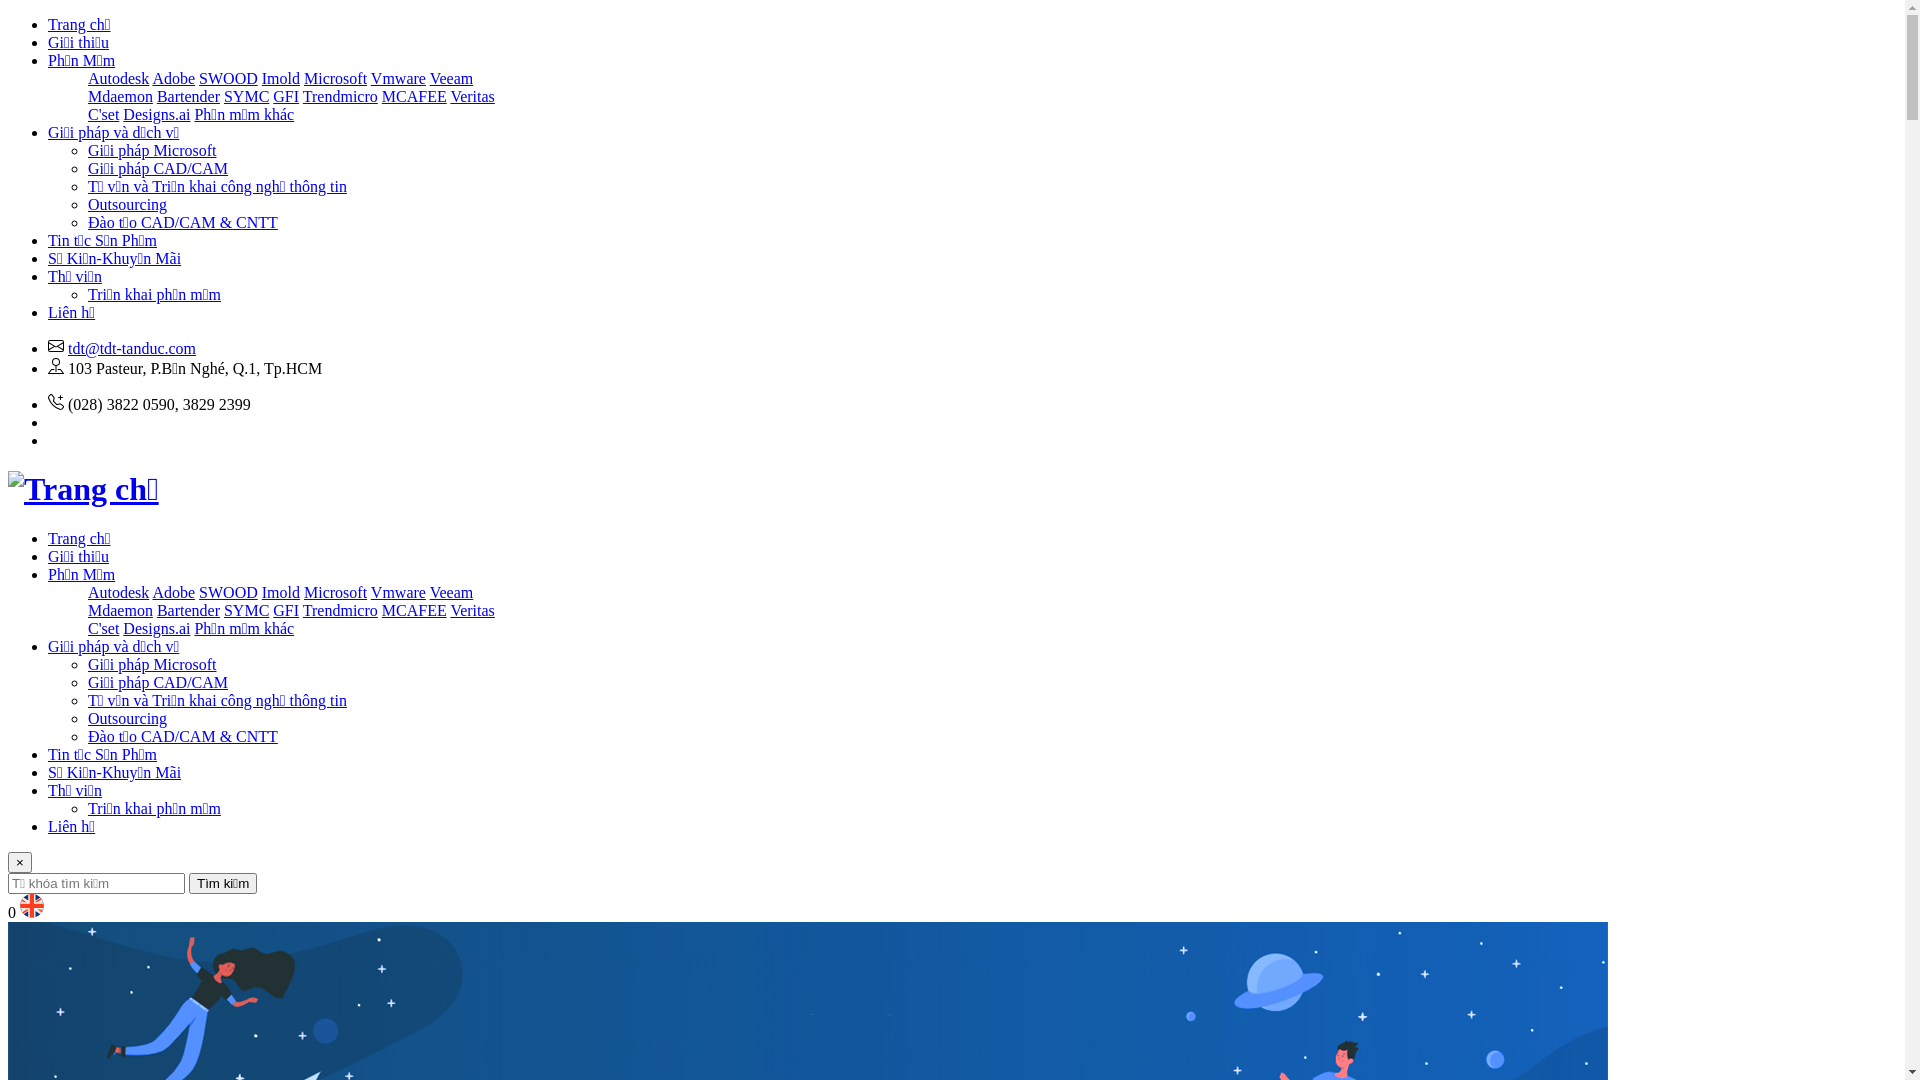 The width and height of the screenshot is (1920, 1080). Describe the element at coordinates (414, 610) in the screenshot. I see `MCAFEE` at that location.